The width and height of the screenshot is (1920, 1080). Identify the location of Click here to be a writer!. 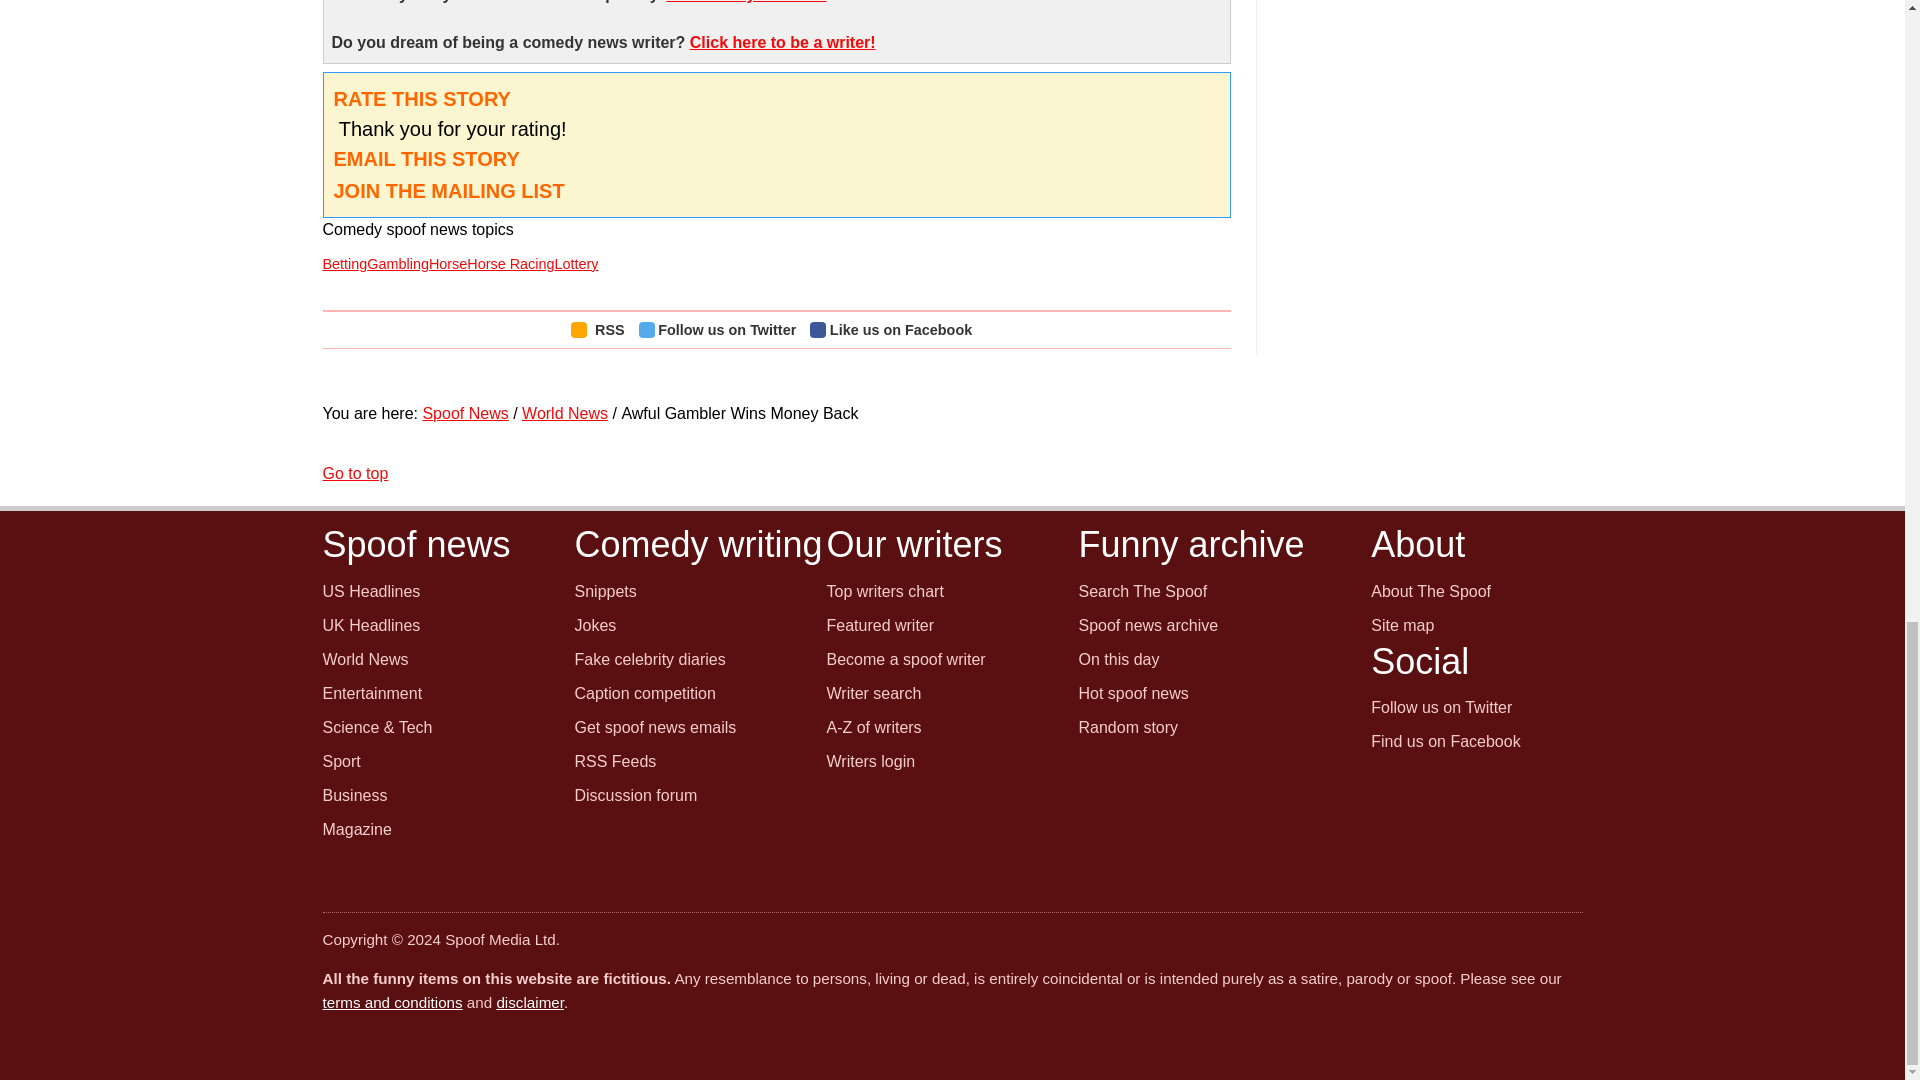
(782, 42).